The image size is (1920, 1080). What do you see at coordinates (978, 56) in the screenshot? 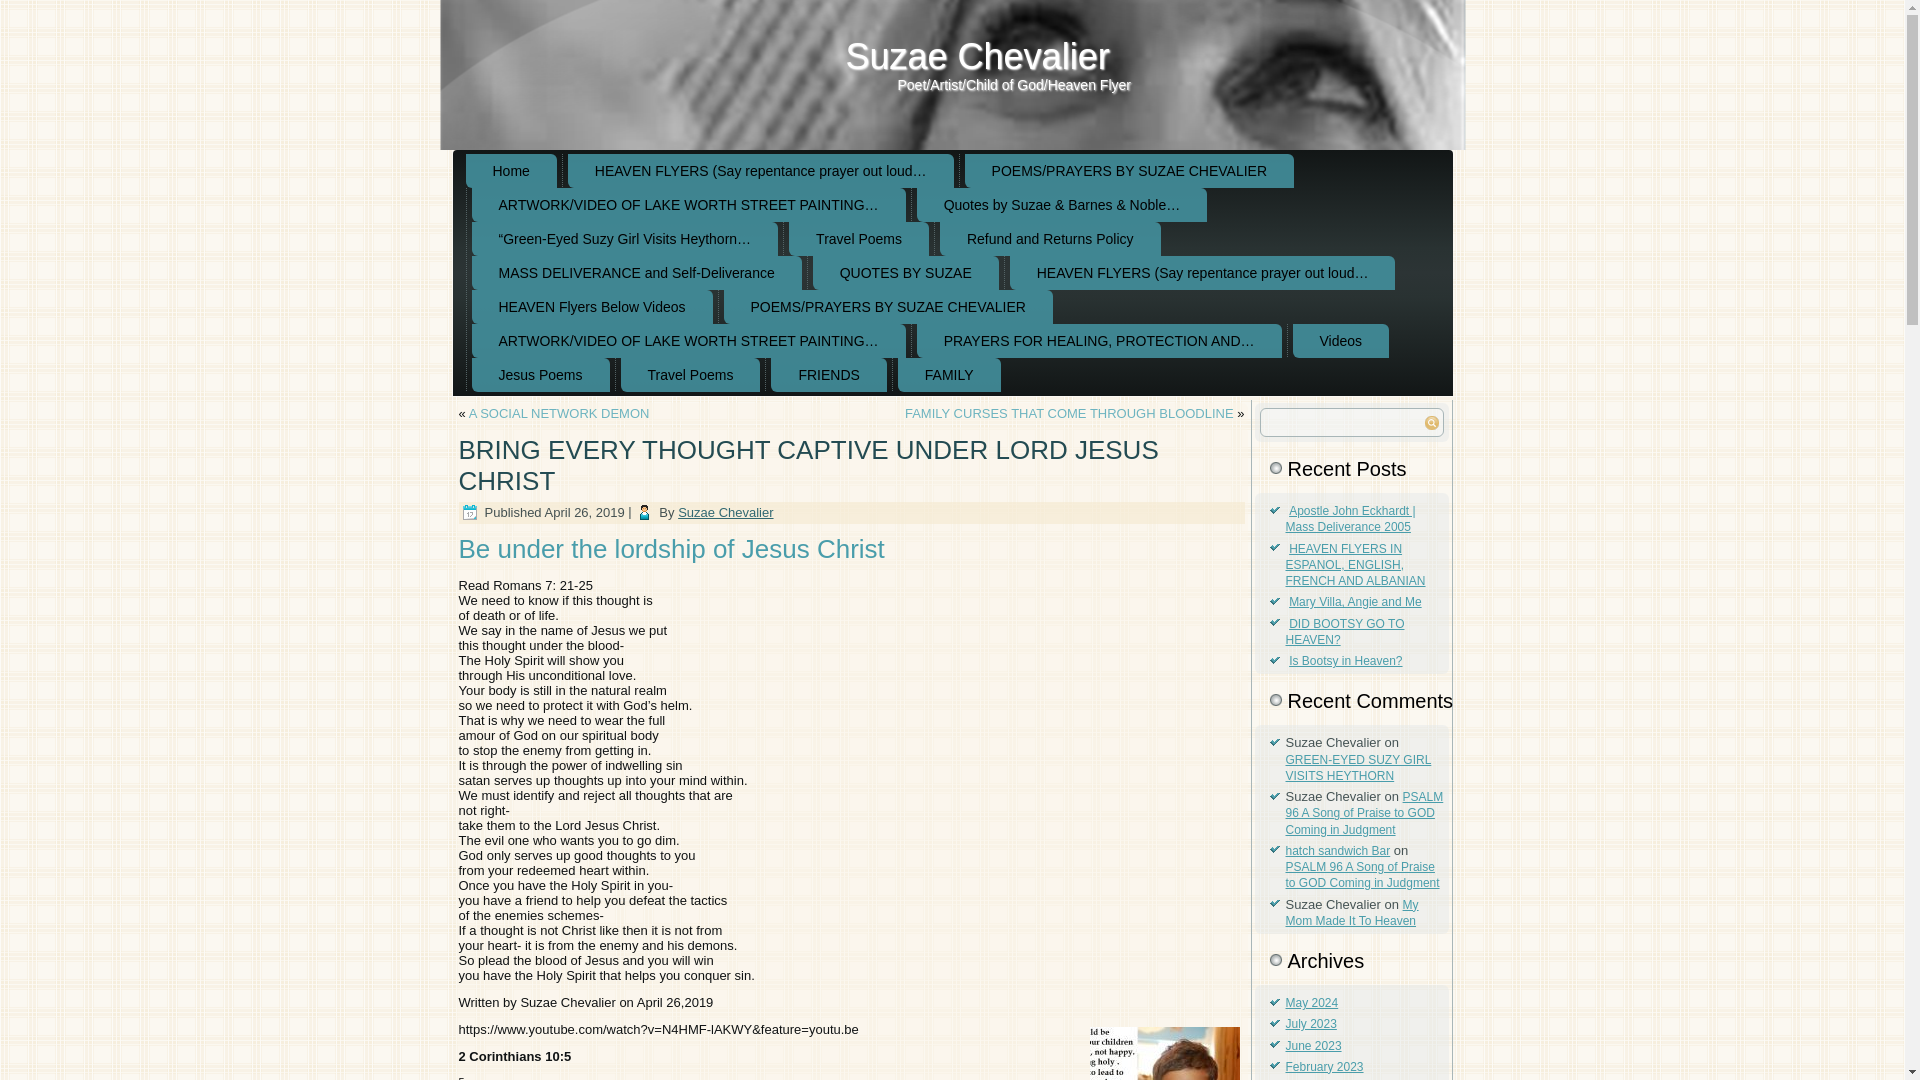
I see `Suzae Chevalier` at bounding box center [978, 56].